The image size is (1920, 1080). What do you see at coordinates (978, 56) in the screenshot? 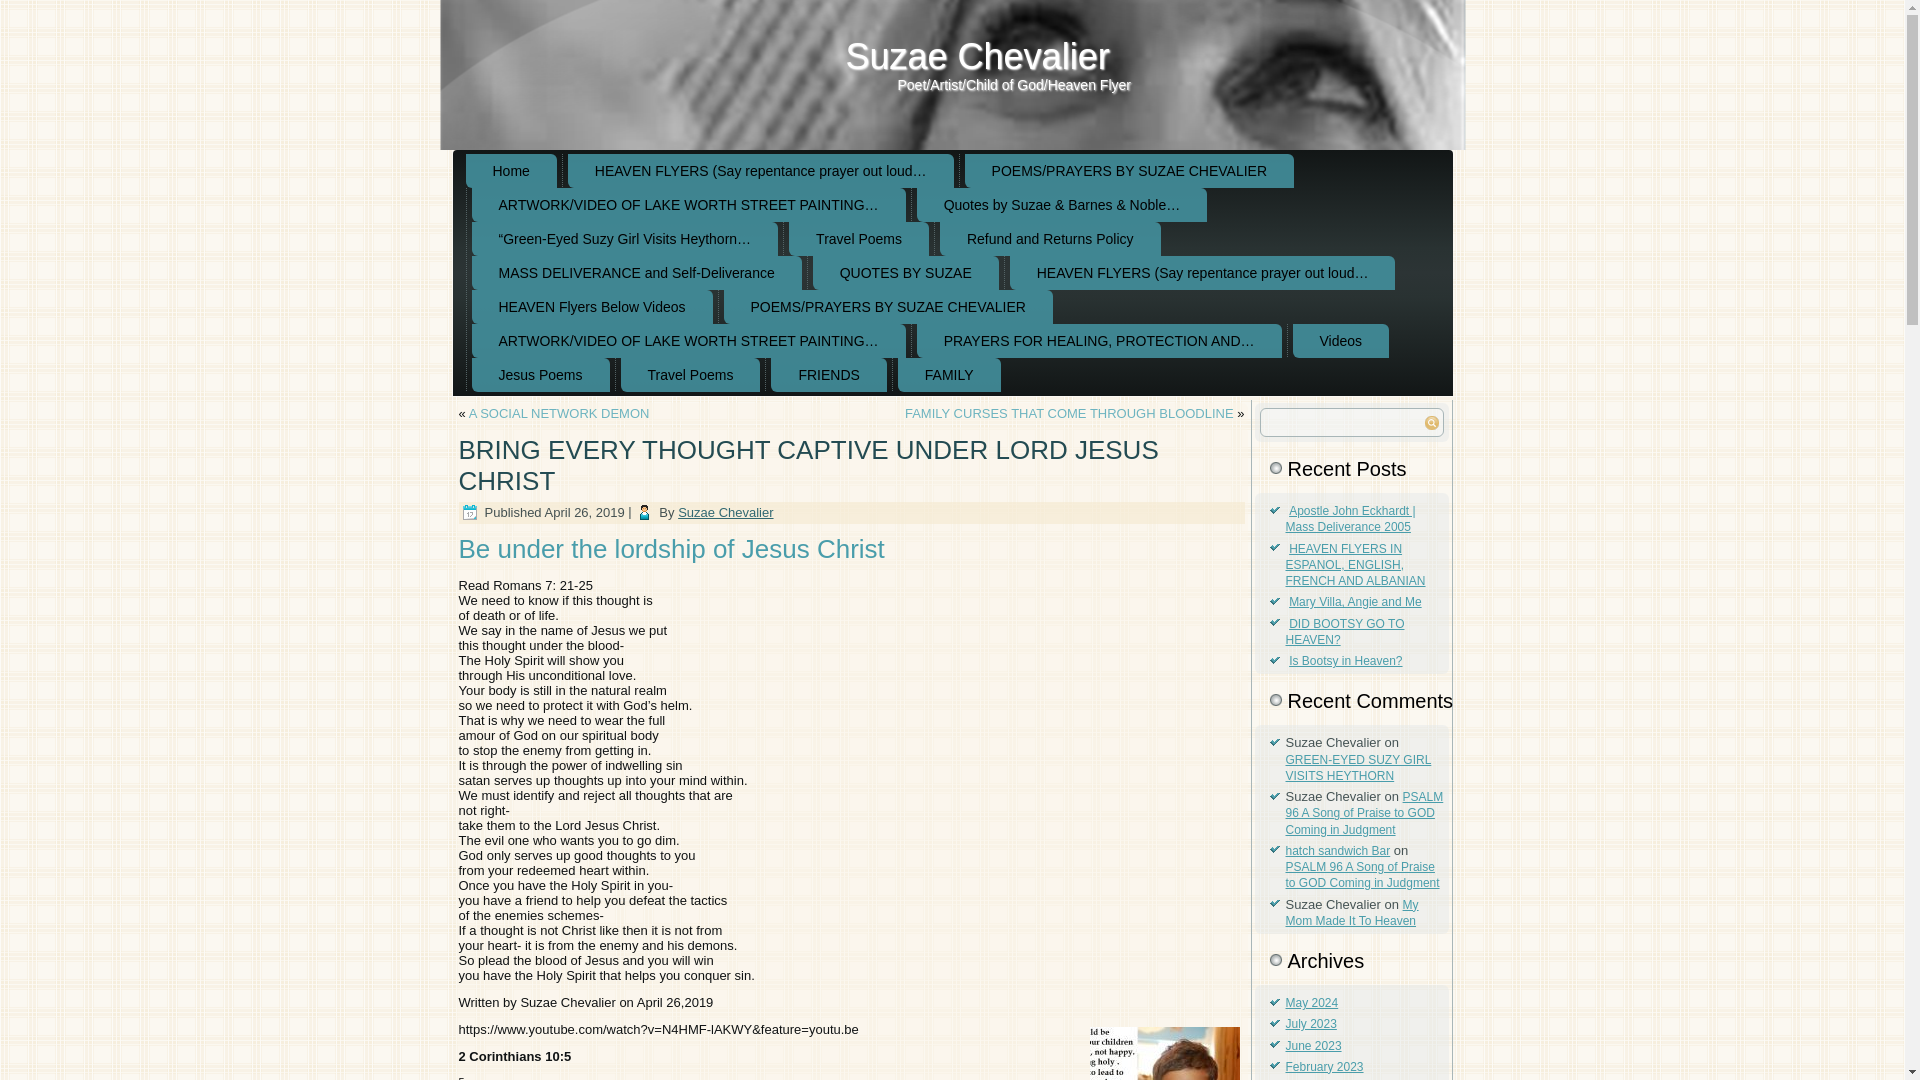
I see `Suzae Chevalier` at bounding box center [978, 56].